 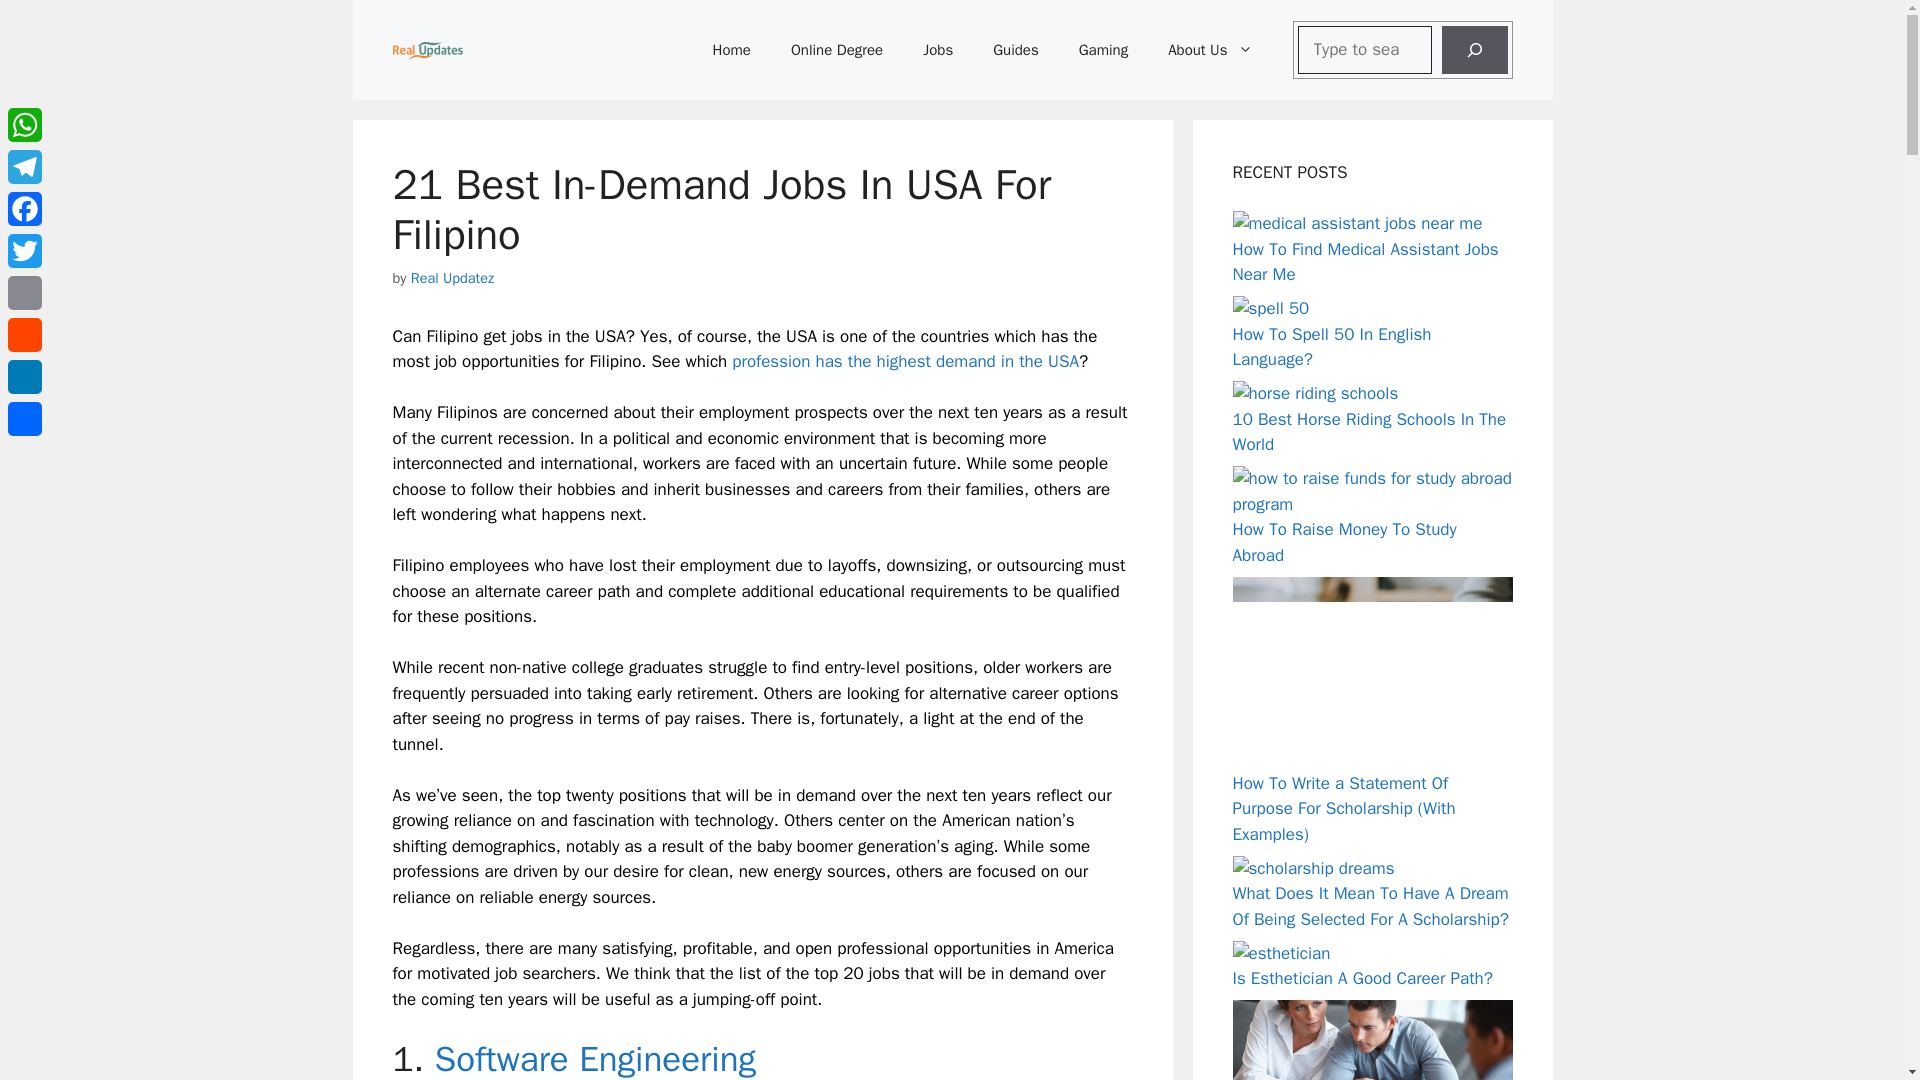 What do you see at coordinates (938, 50) in the screenshot?
I see `Jobs` at bounding box center [938, 50].